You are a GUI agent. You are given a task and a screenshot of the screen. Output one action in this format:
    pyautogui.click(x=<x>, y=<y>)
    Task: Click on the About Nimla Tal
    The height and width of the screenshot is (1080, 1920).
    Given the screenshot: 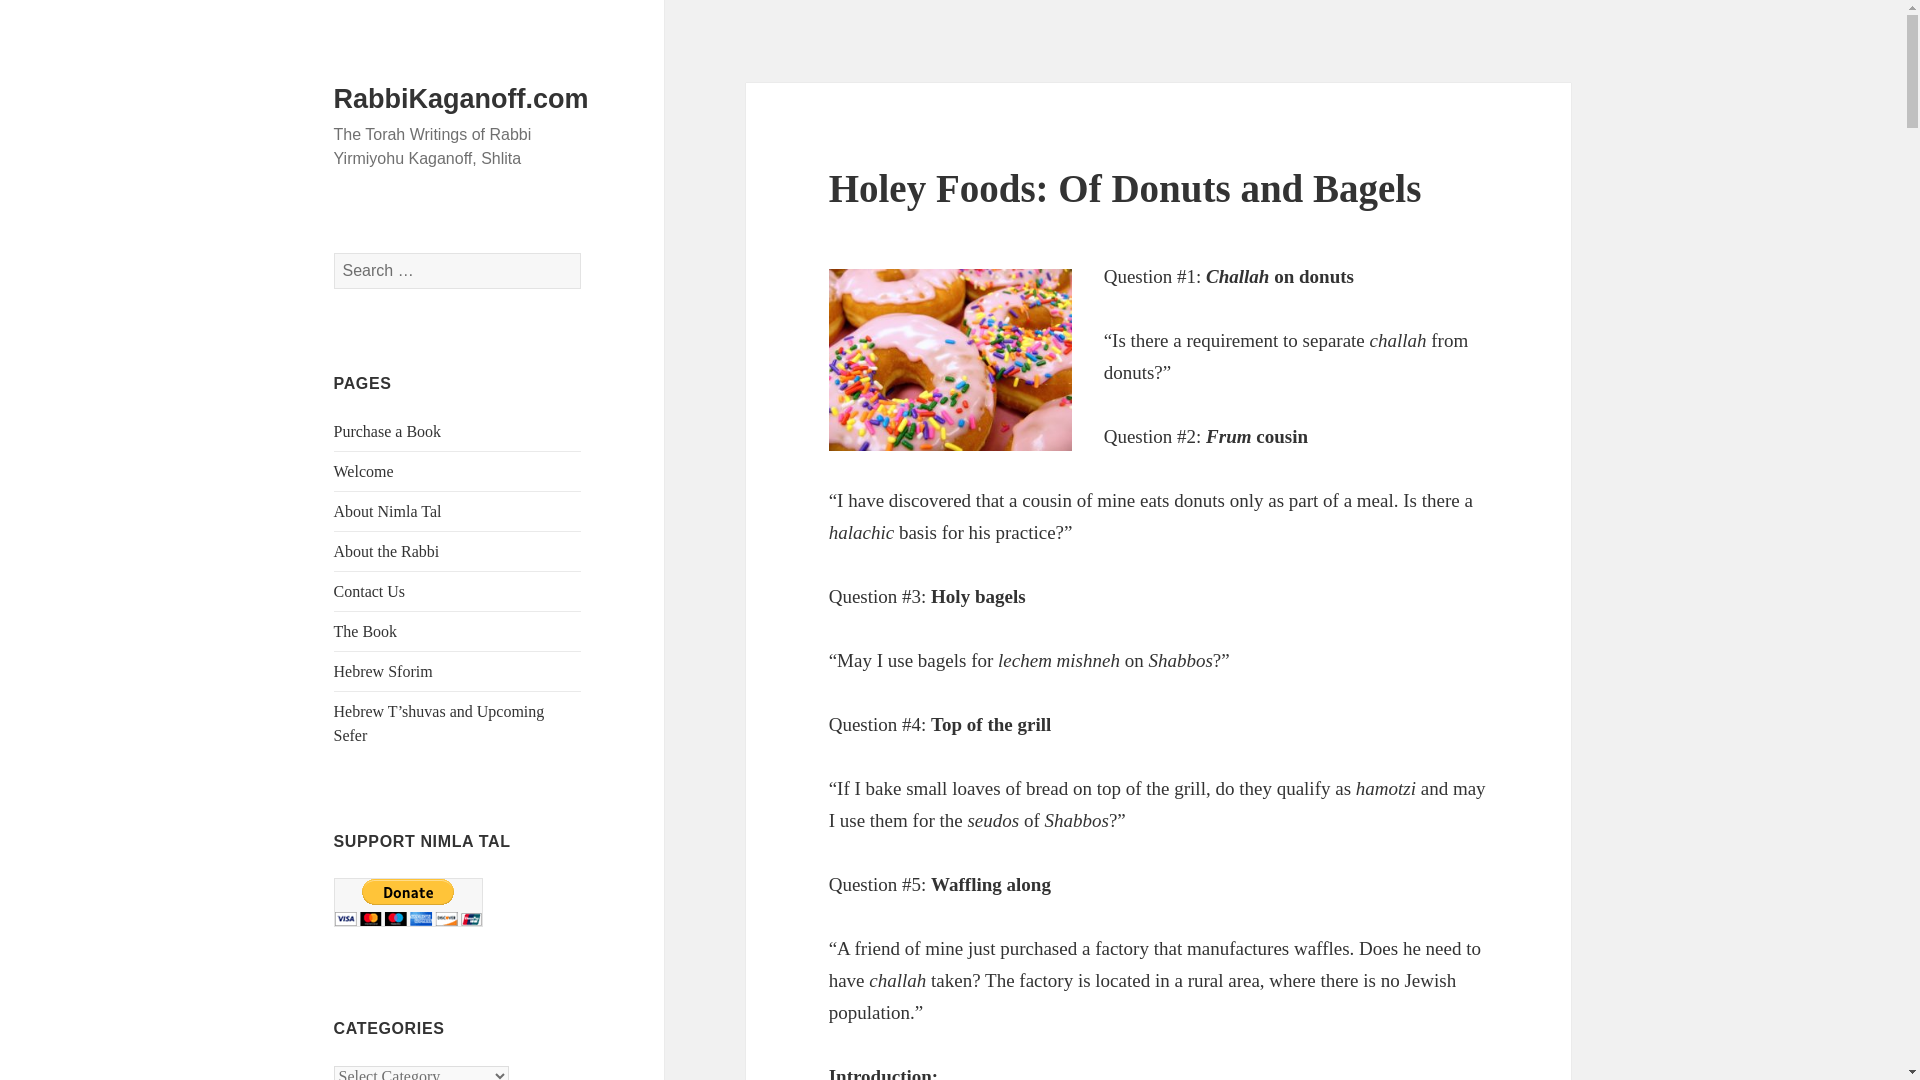 What is the action you would take?
    pyautogui.click(x=388, y=511)
    